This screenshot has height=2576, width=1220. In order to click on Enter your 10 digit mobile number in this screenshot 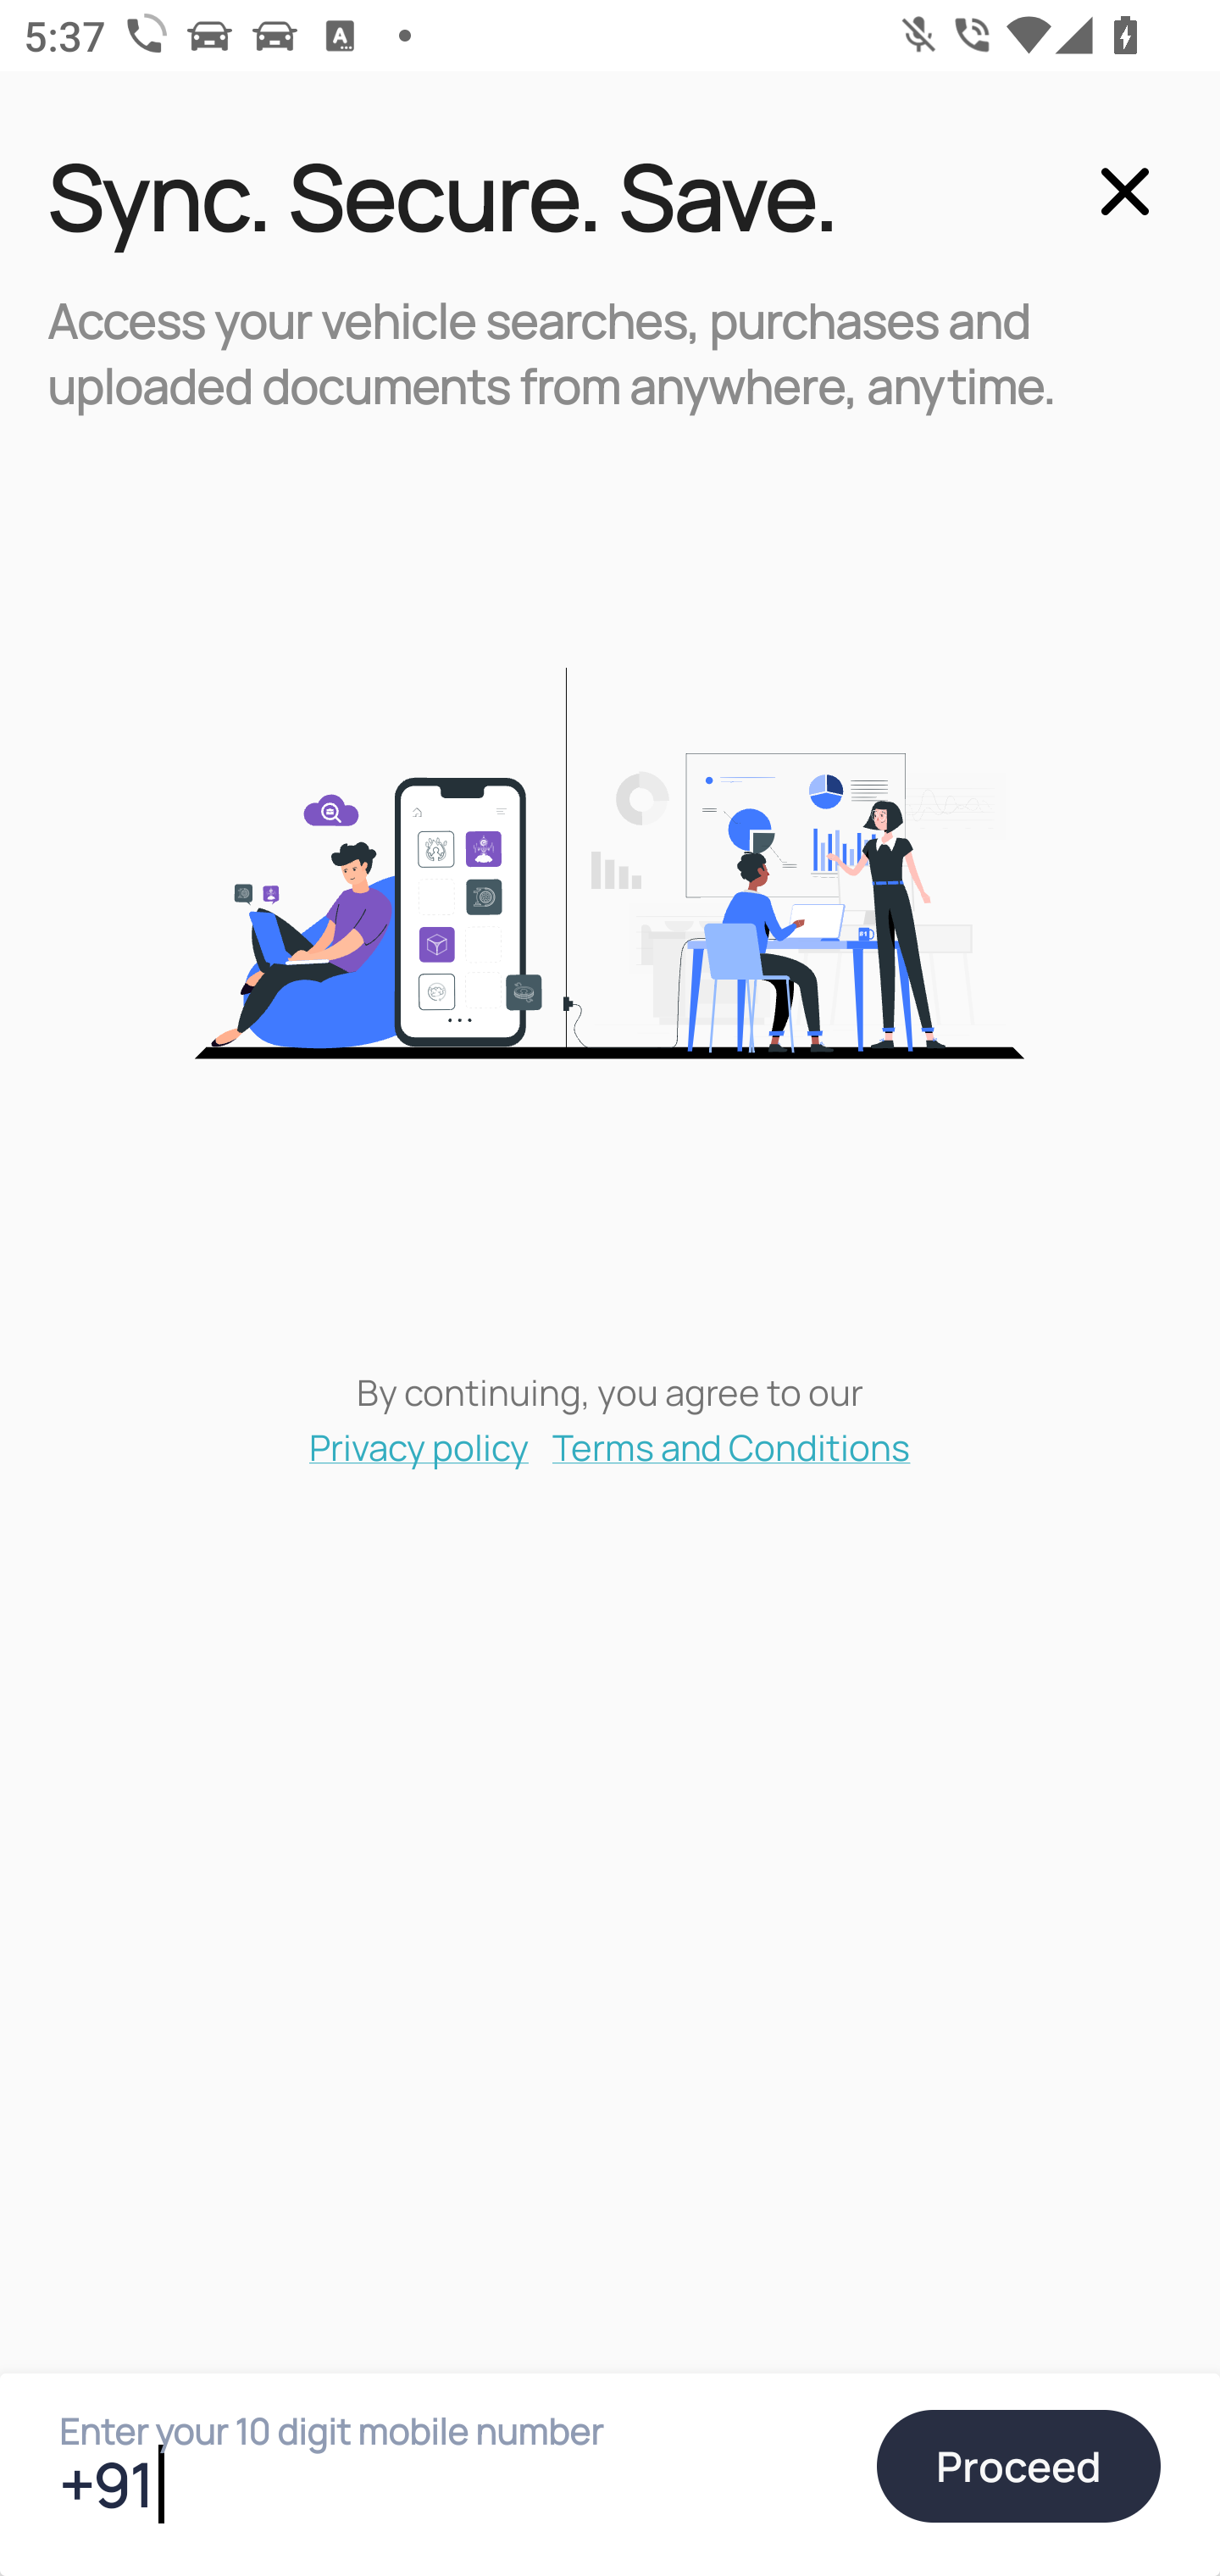, I will do `click(452, 2484)`.